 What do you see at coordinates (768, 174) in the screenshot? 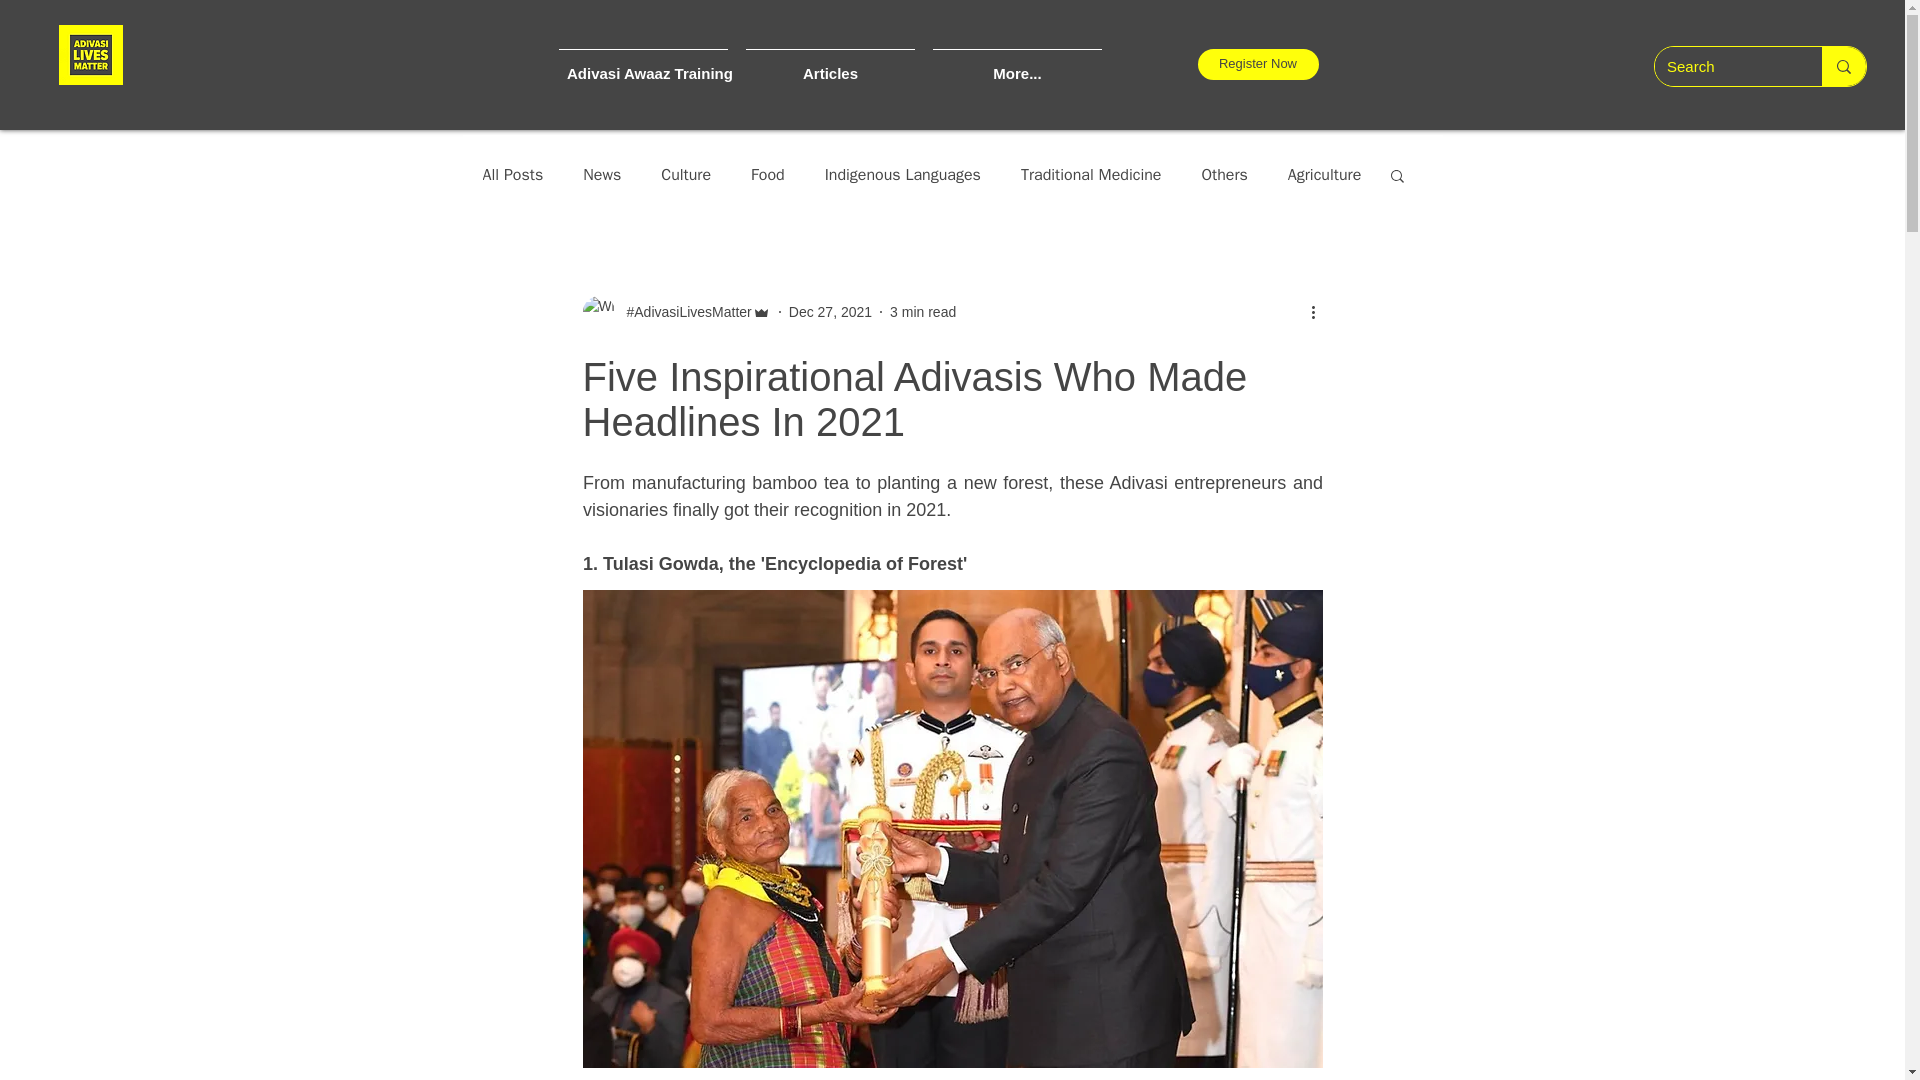
I see `Food` at bounding box center [768, 174].